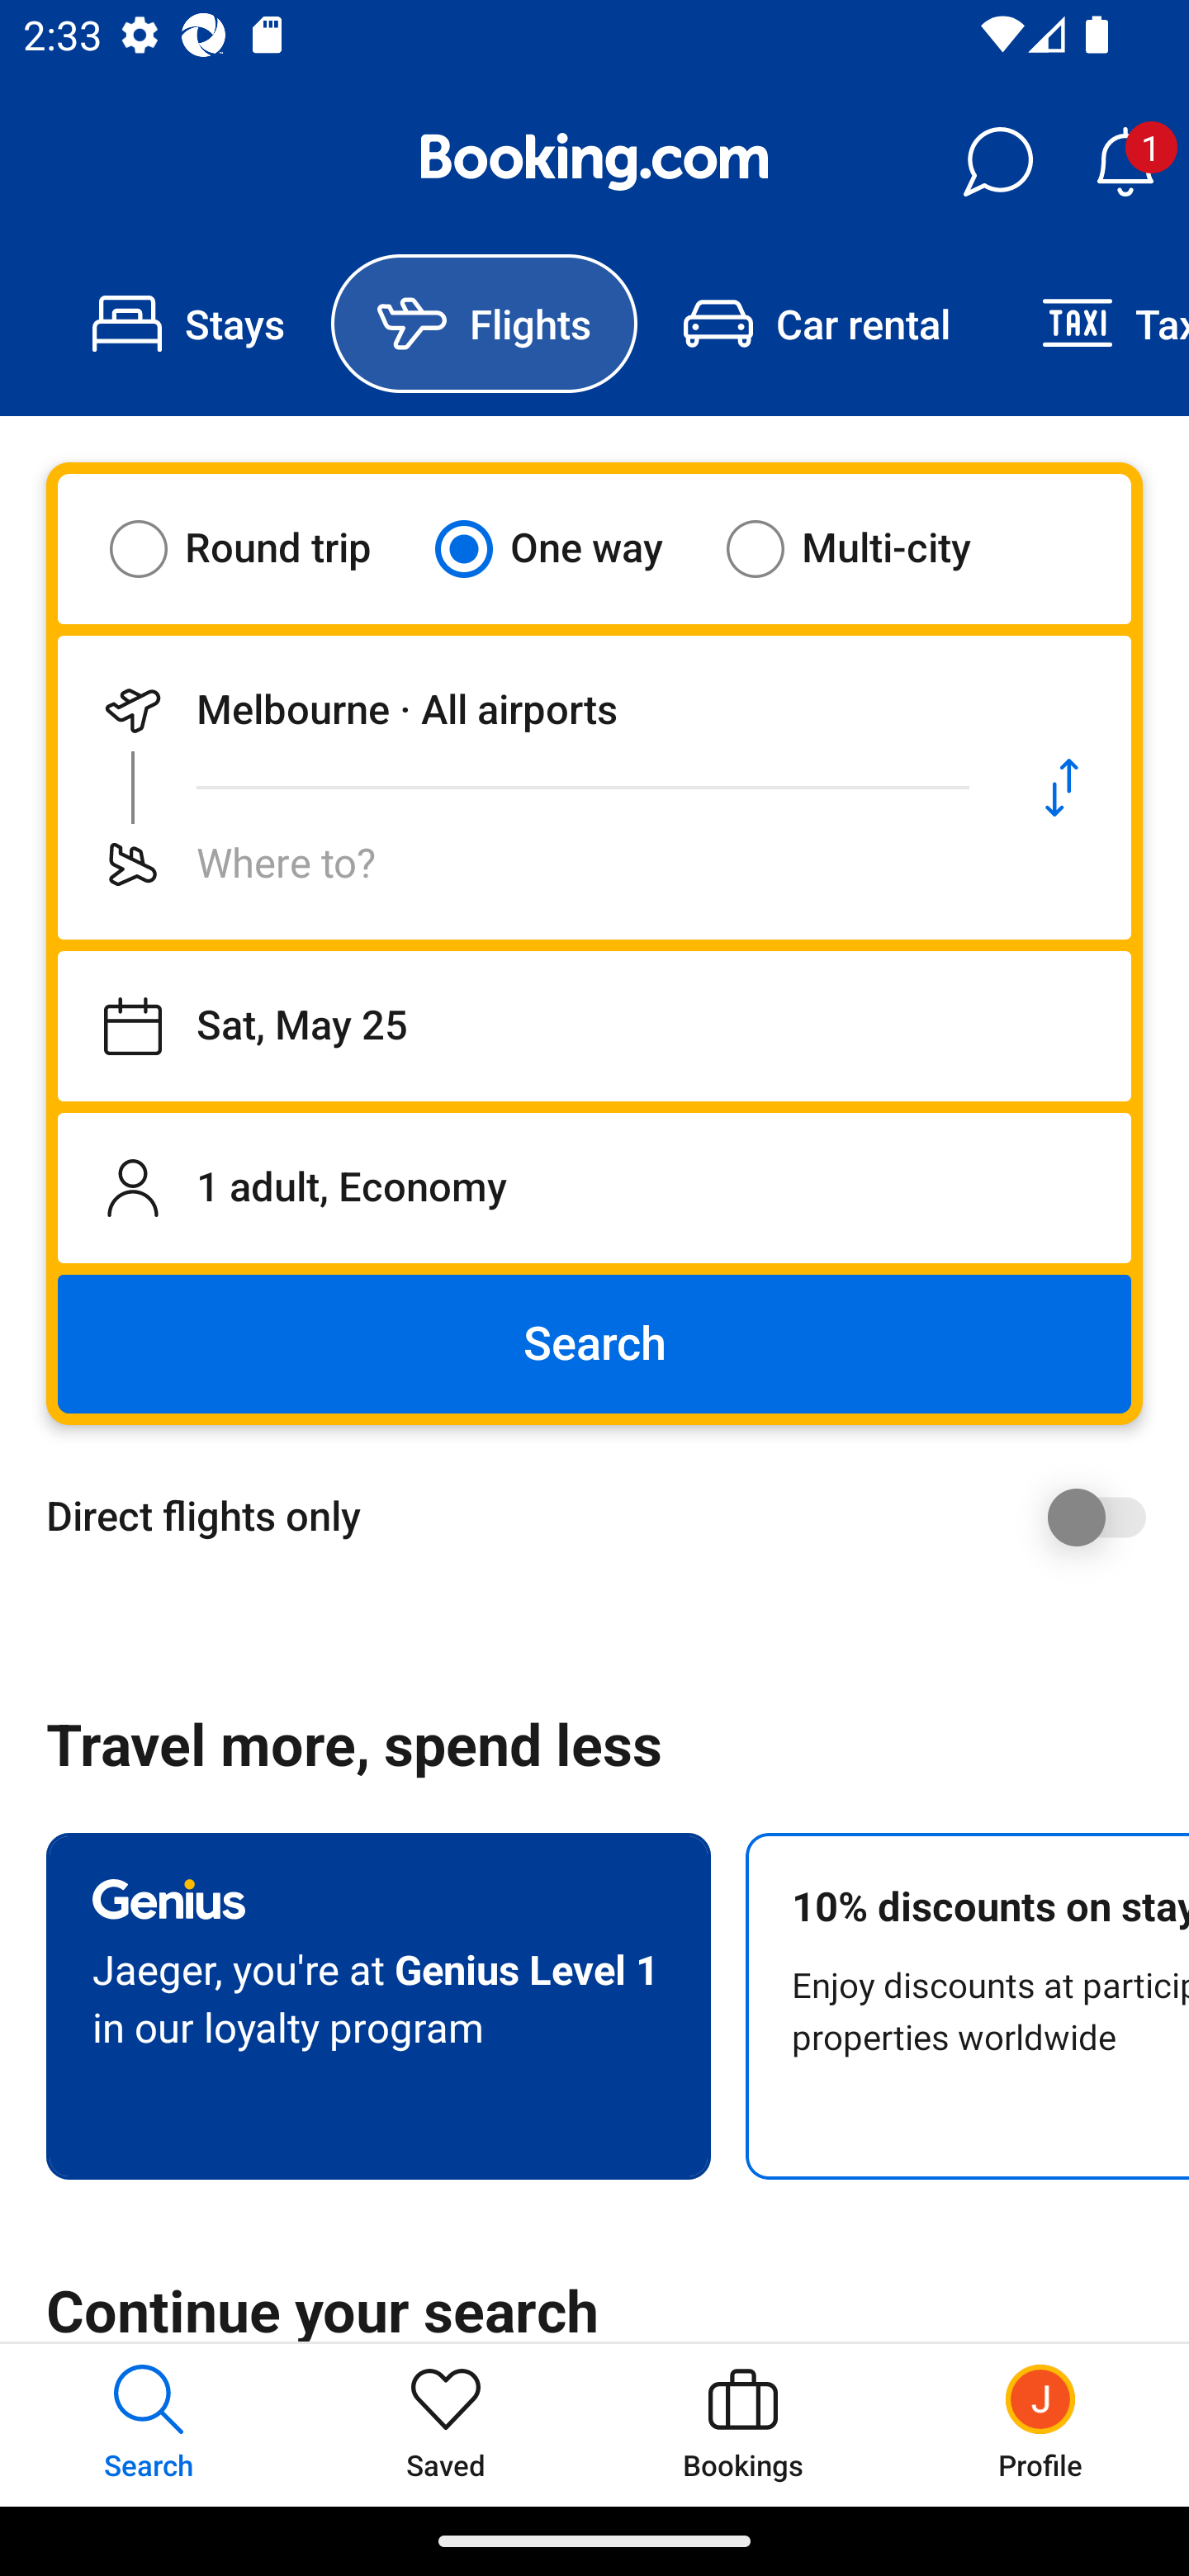  What do you see at coordinates (1040, 2424) in the screenshot?
I see `Profile` at bounding box center [1040, 2424].